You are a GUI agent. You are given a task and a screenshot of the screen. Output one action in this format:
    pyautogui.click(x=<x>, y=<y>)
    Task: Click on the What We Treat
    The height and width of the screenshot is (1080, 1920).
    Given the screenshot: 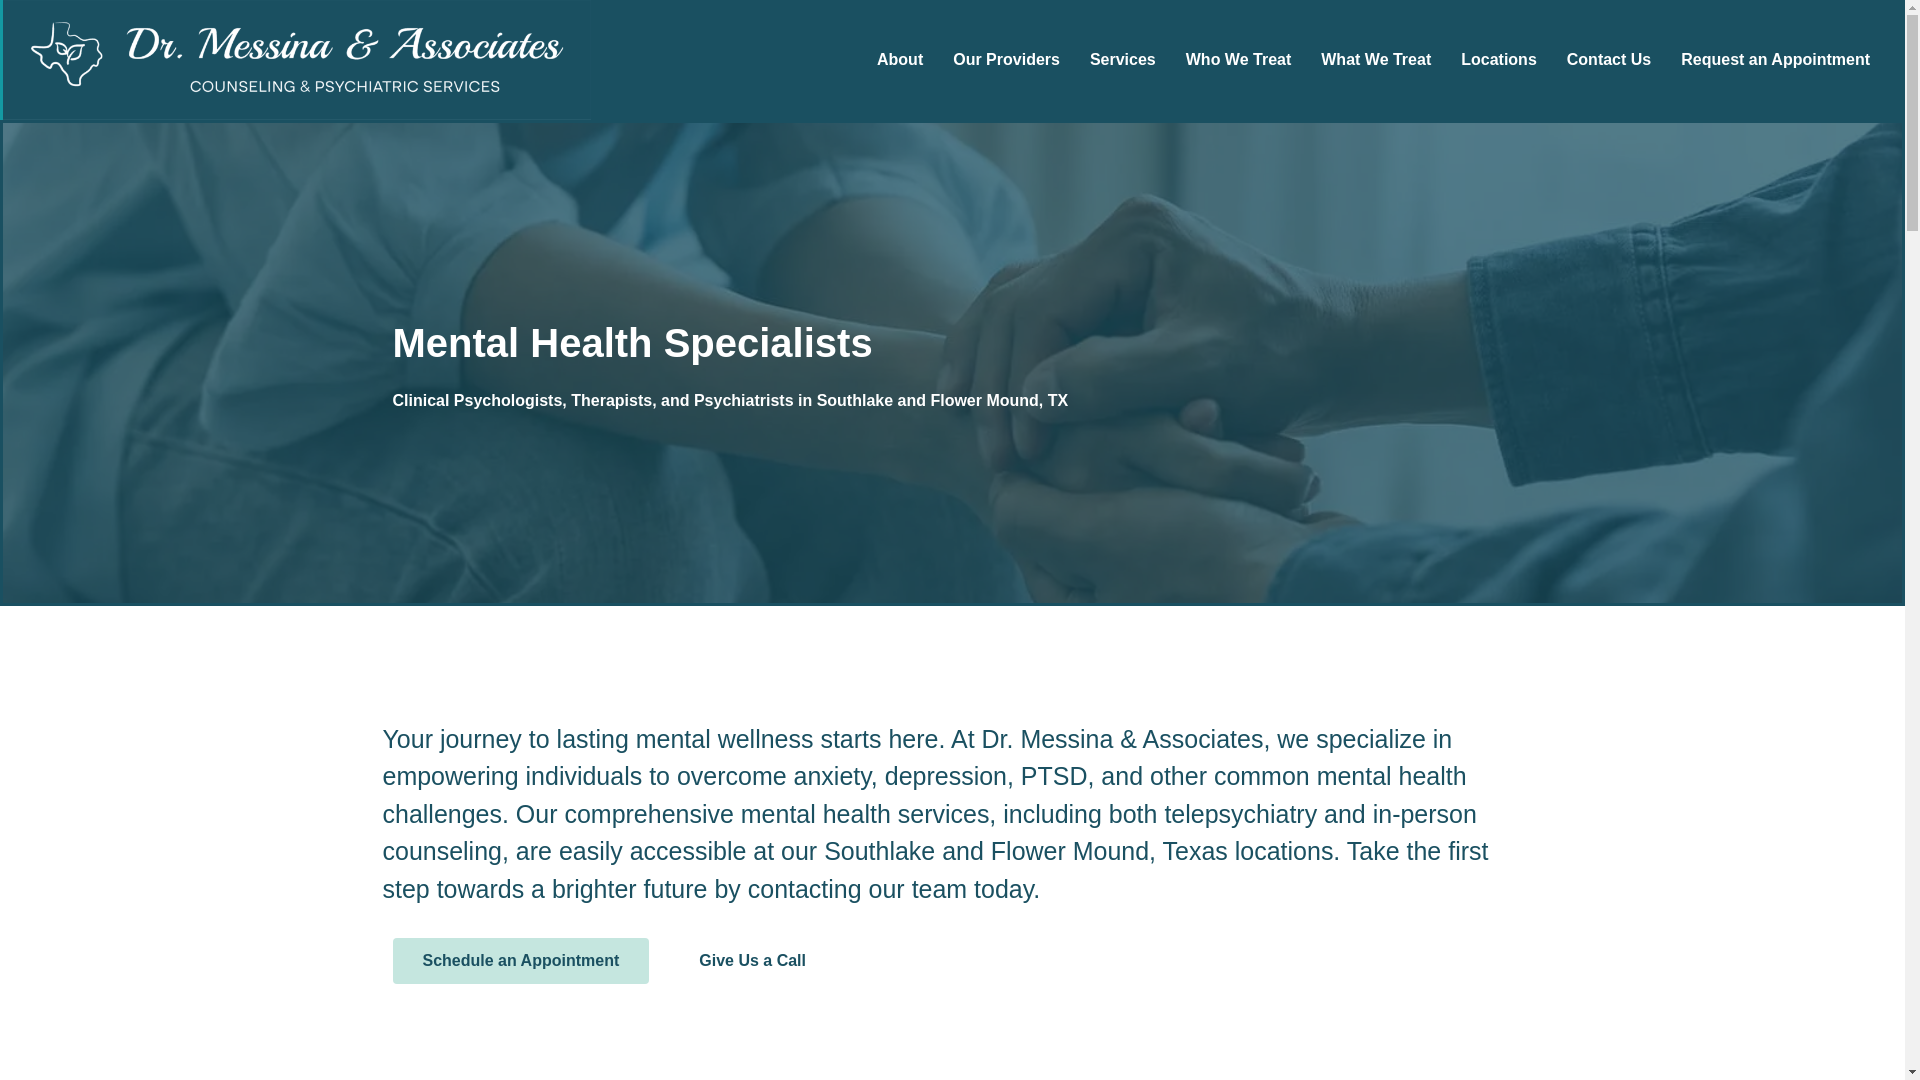 What is the action you would take?
    pyautogui.click(x=1375, y=60)
    